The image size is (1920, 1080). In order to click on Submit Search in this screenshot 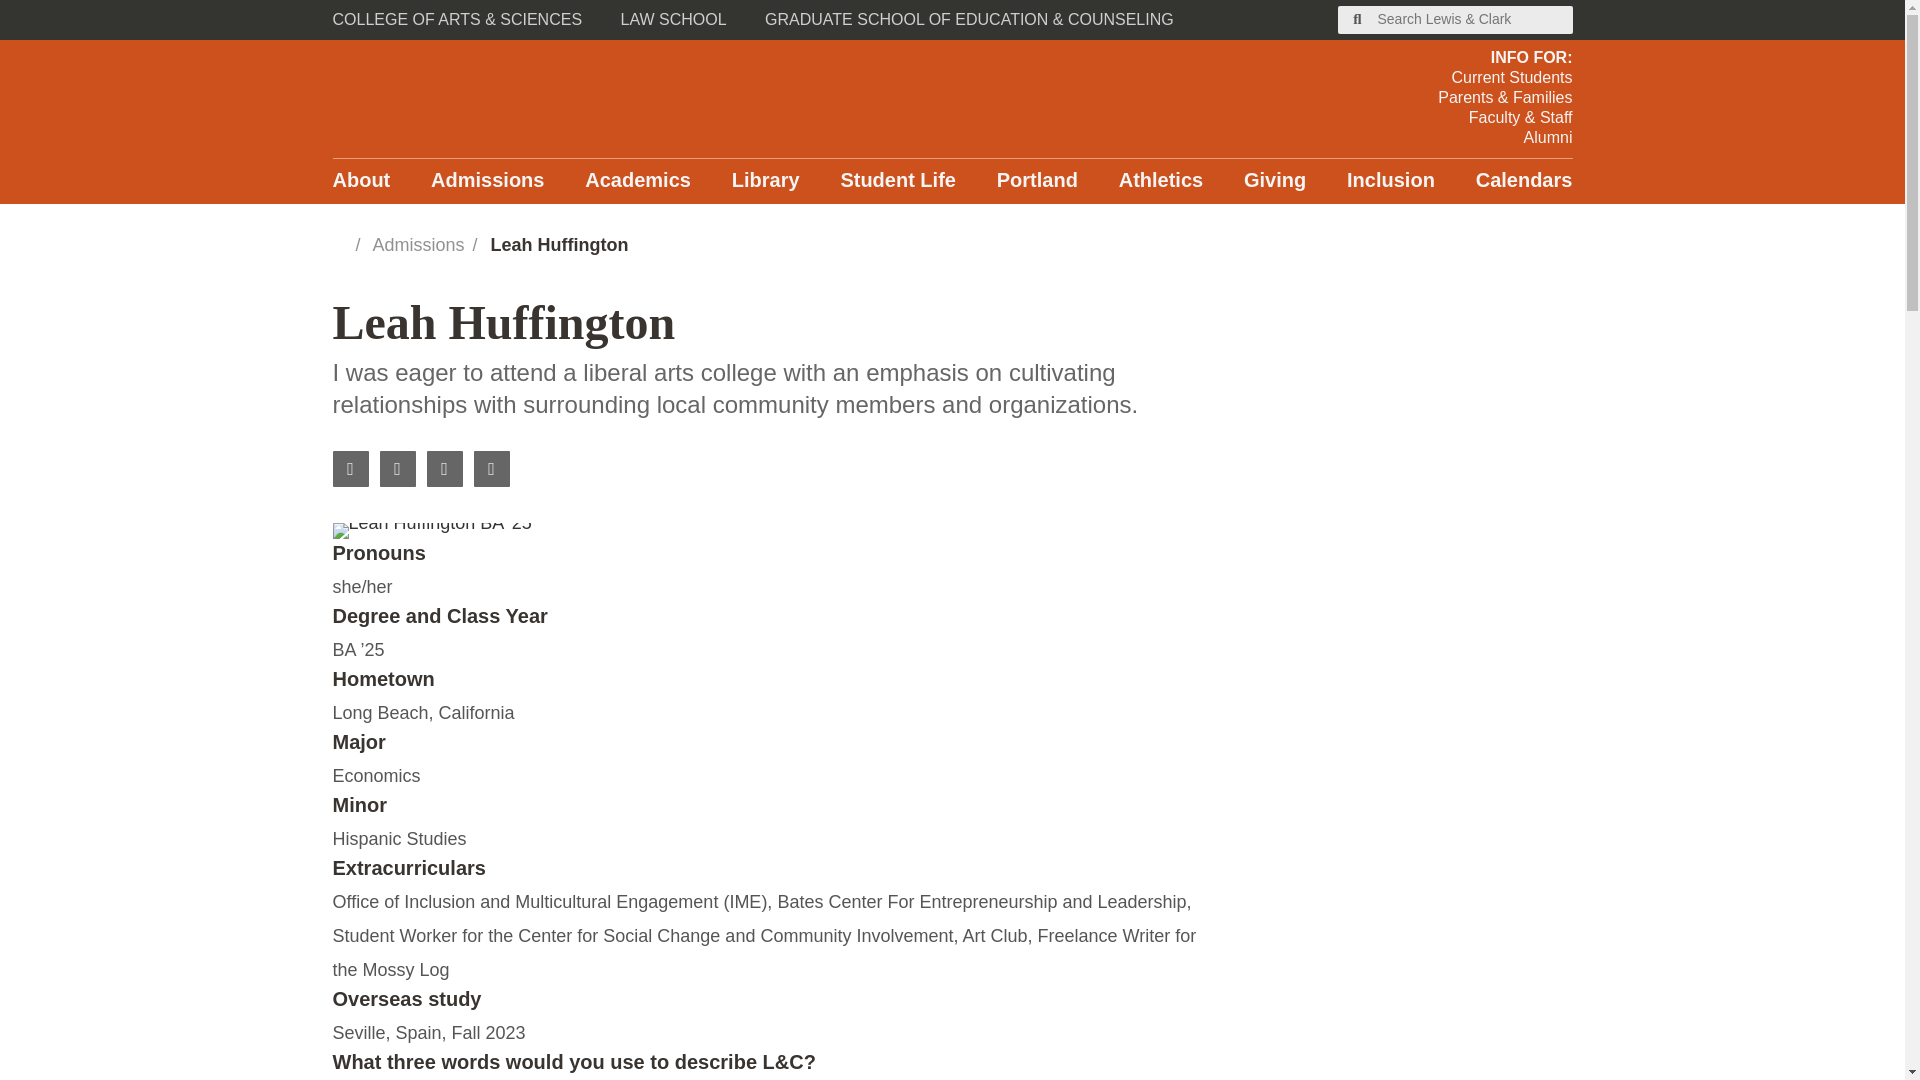, I will do `click(1358, 20)`.